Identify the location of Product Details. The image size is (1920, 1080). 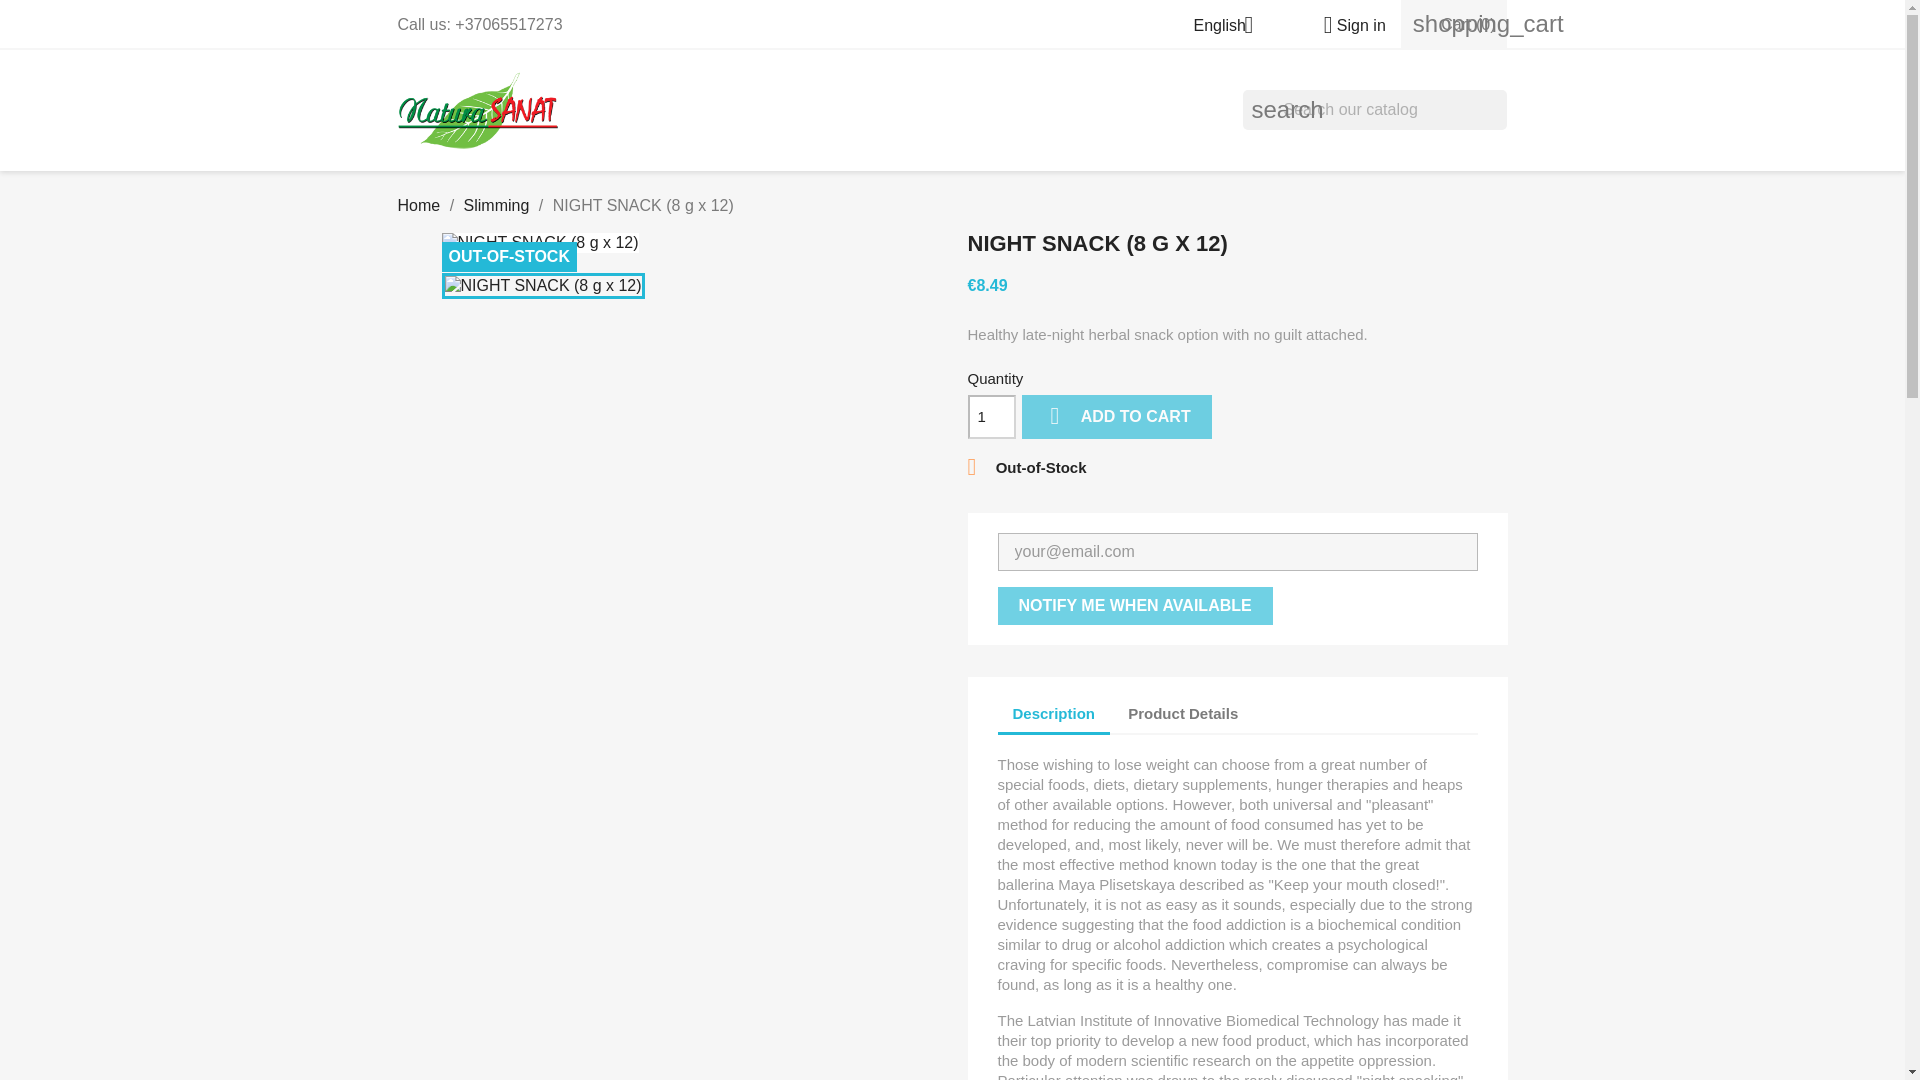
(1183, 714).